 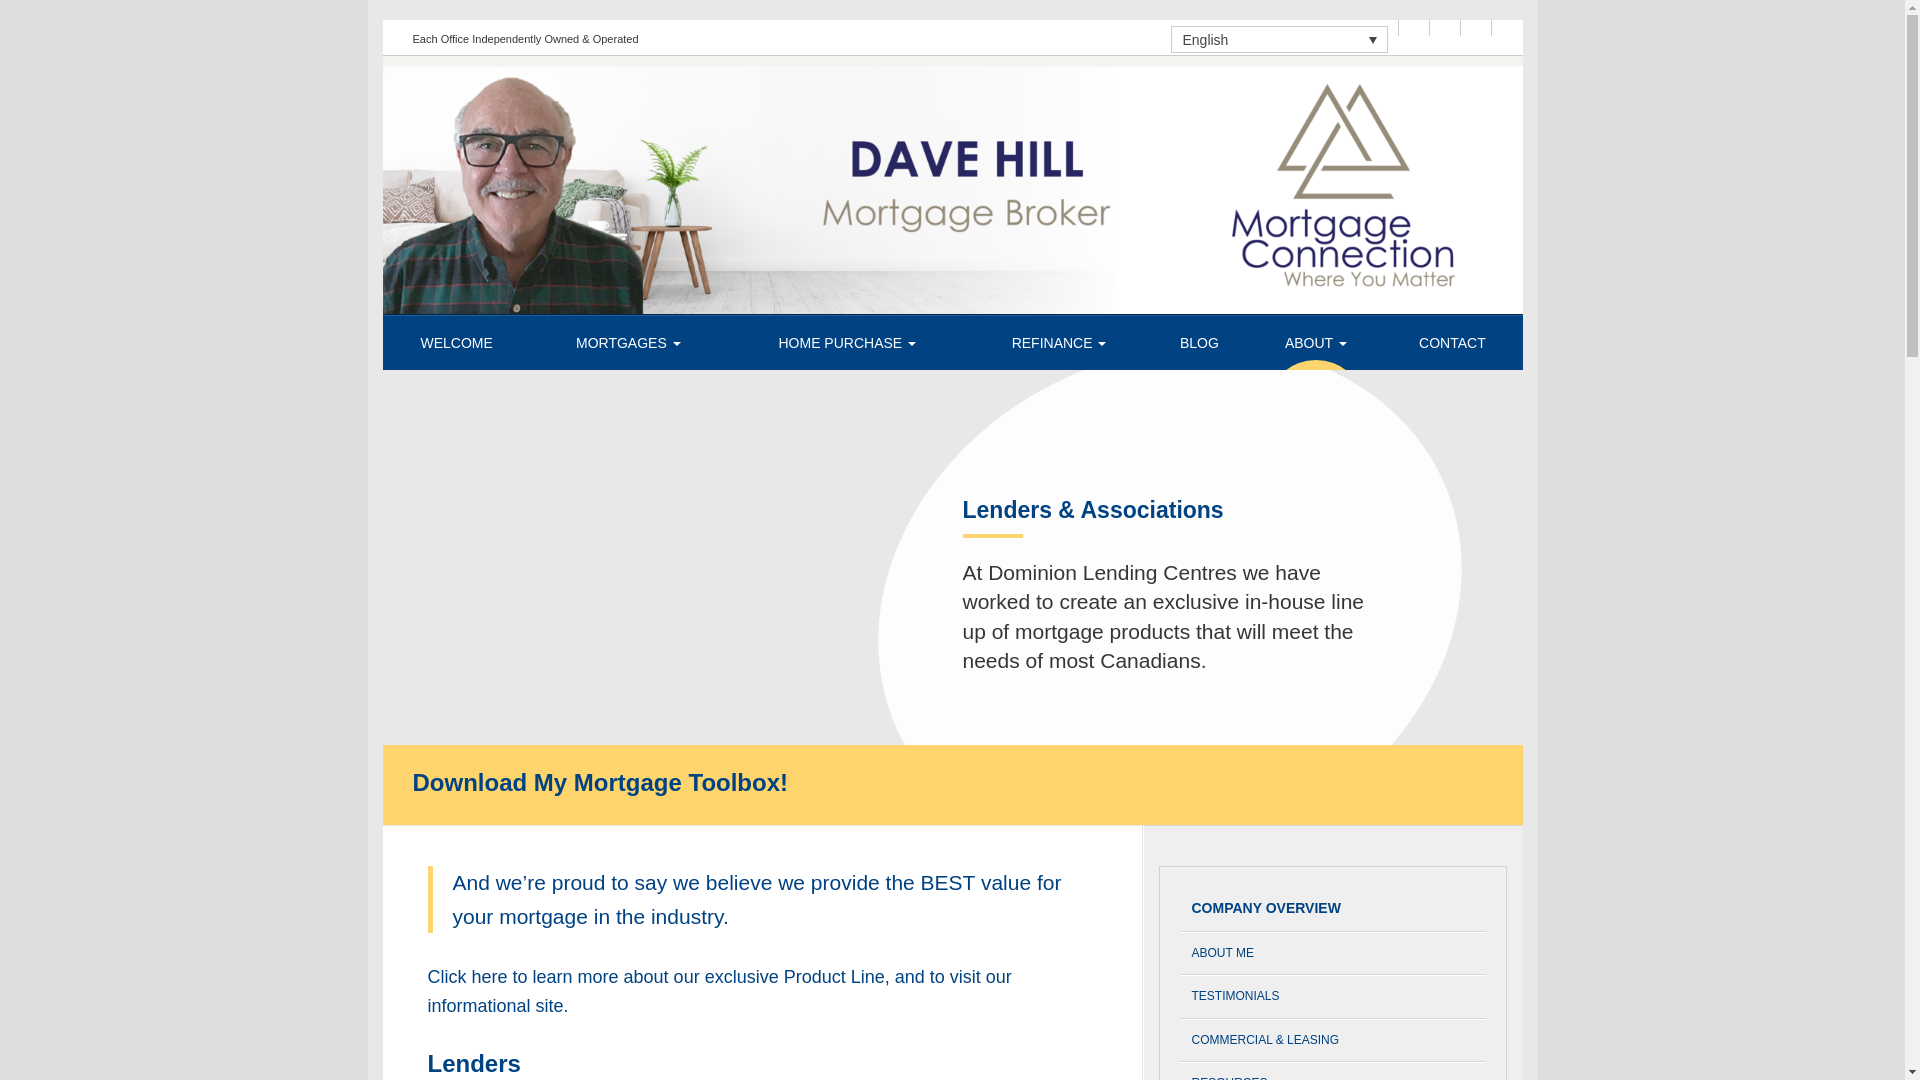 I want to click on ABOUT, so click(x=1316, y=343).